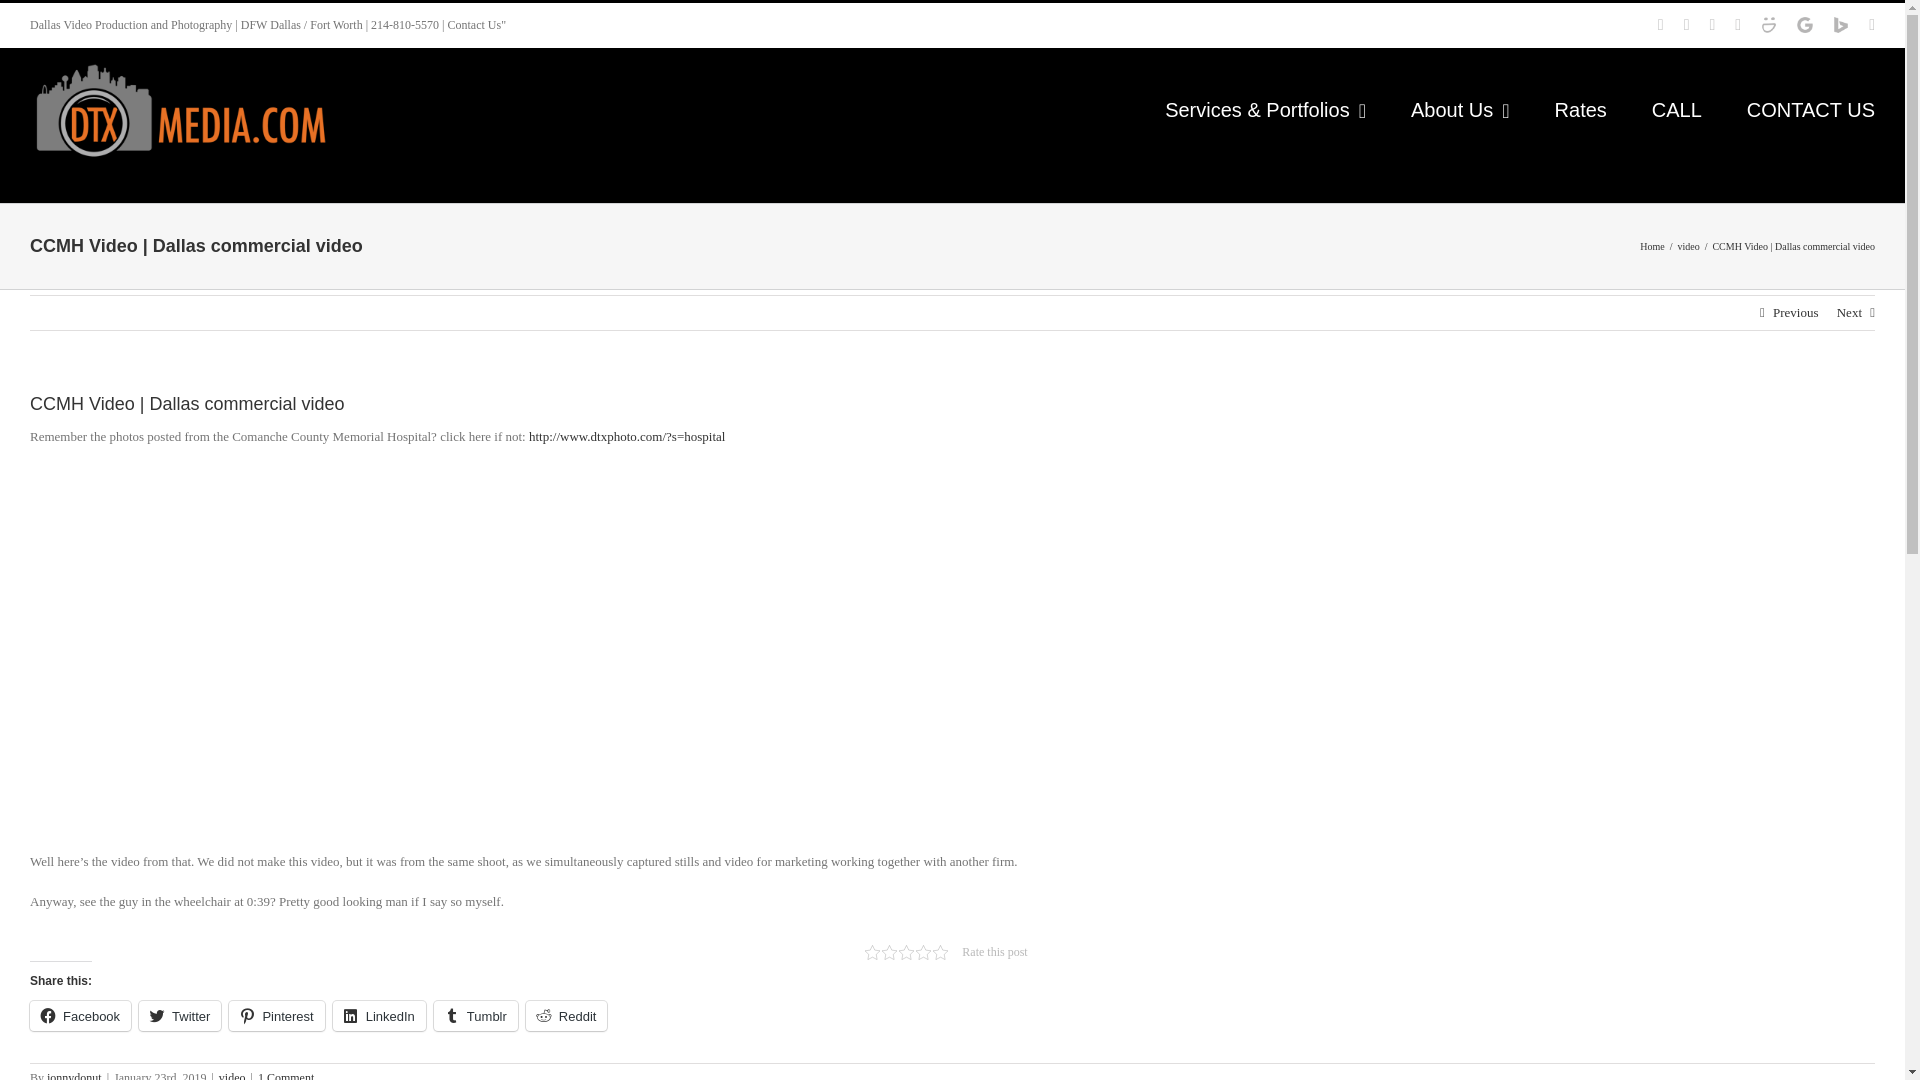  What do you see at coordinates (276, 1016) in the screenshot?
I see `Click to share on Pinterest` at bounding box center [276, 1016].